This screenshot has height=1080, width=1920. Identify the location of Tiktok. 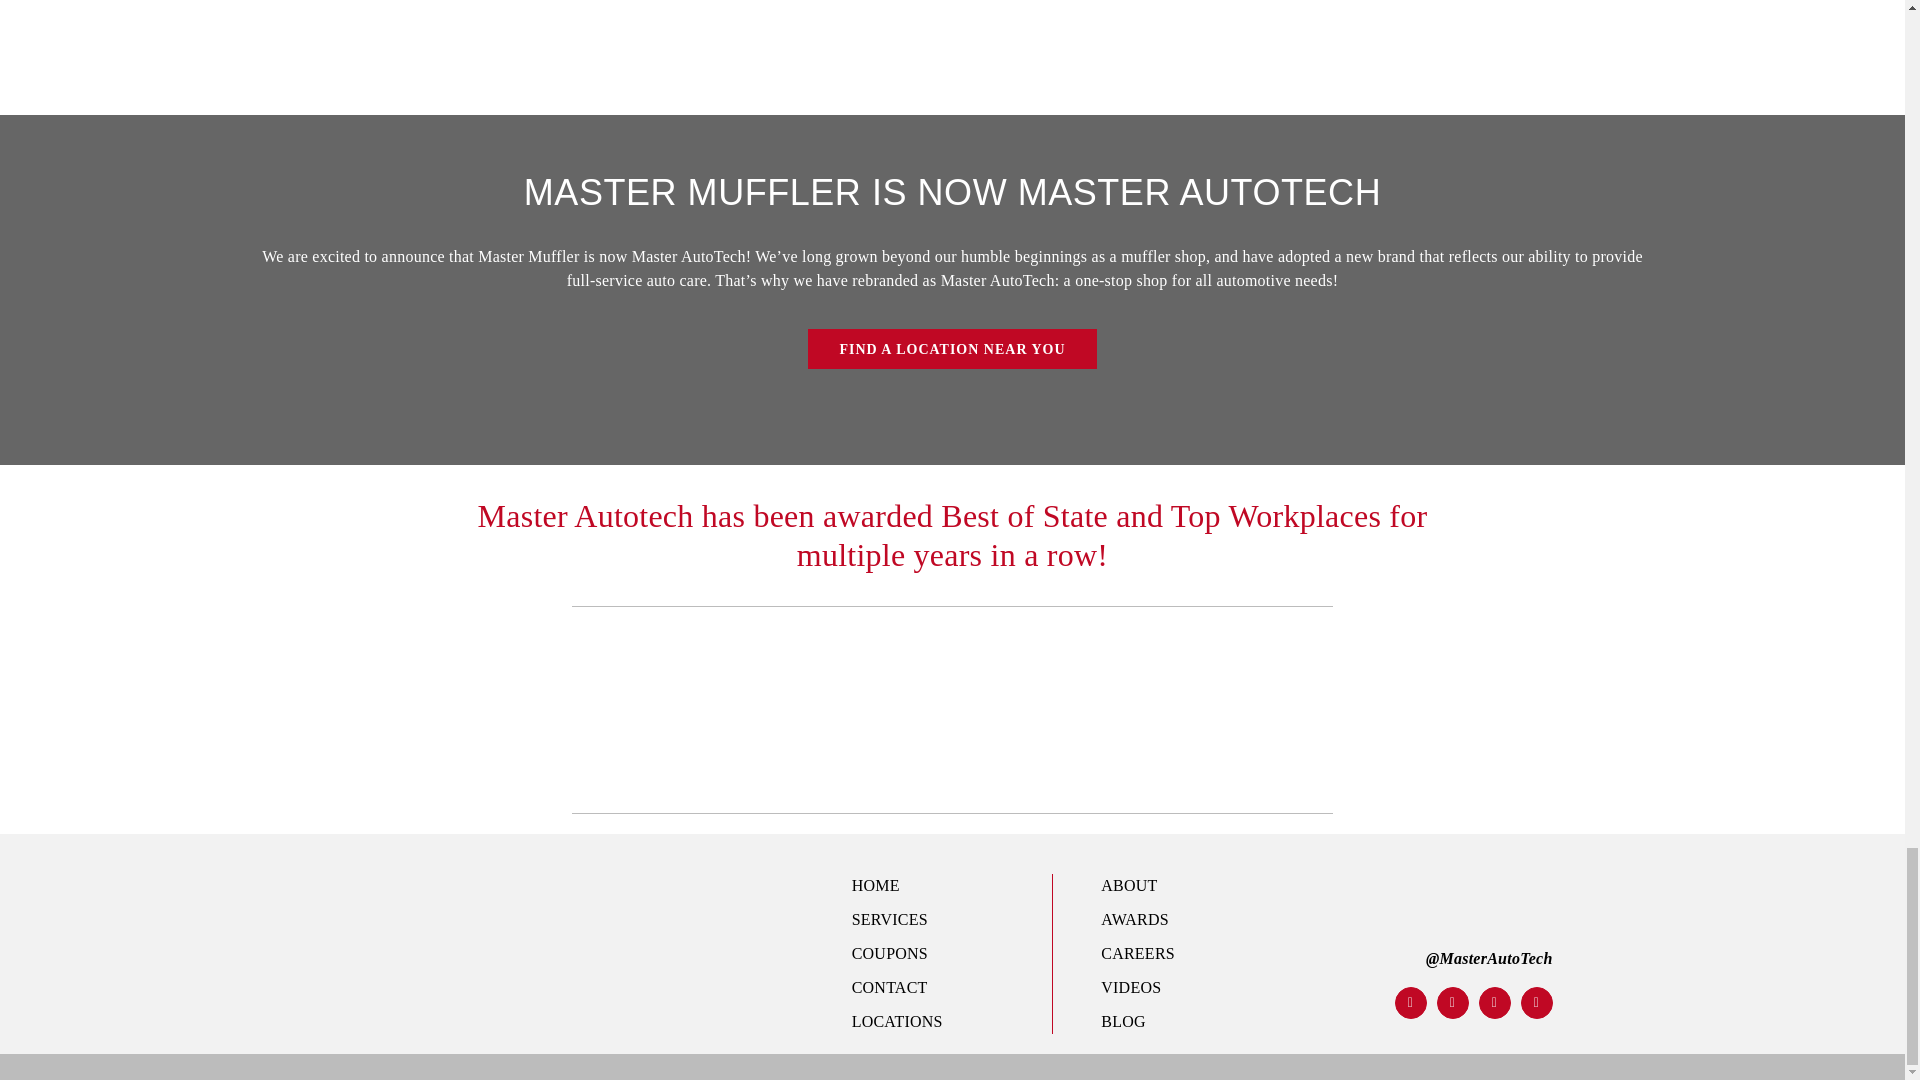
(1494, 1003).